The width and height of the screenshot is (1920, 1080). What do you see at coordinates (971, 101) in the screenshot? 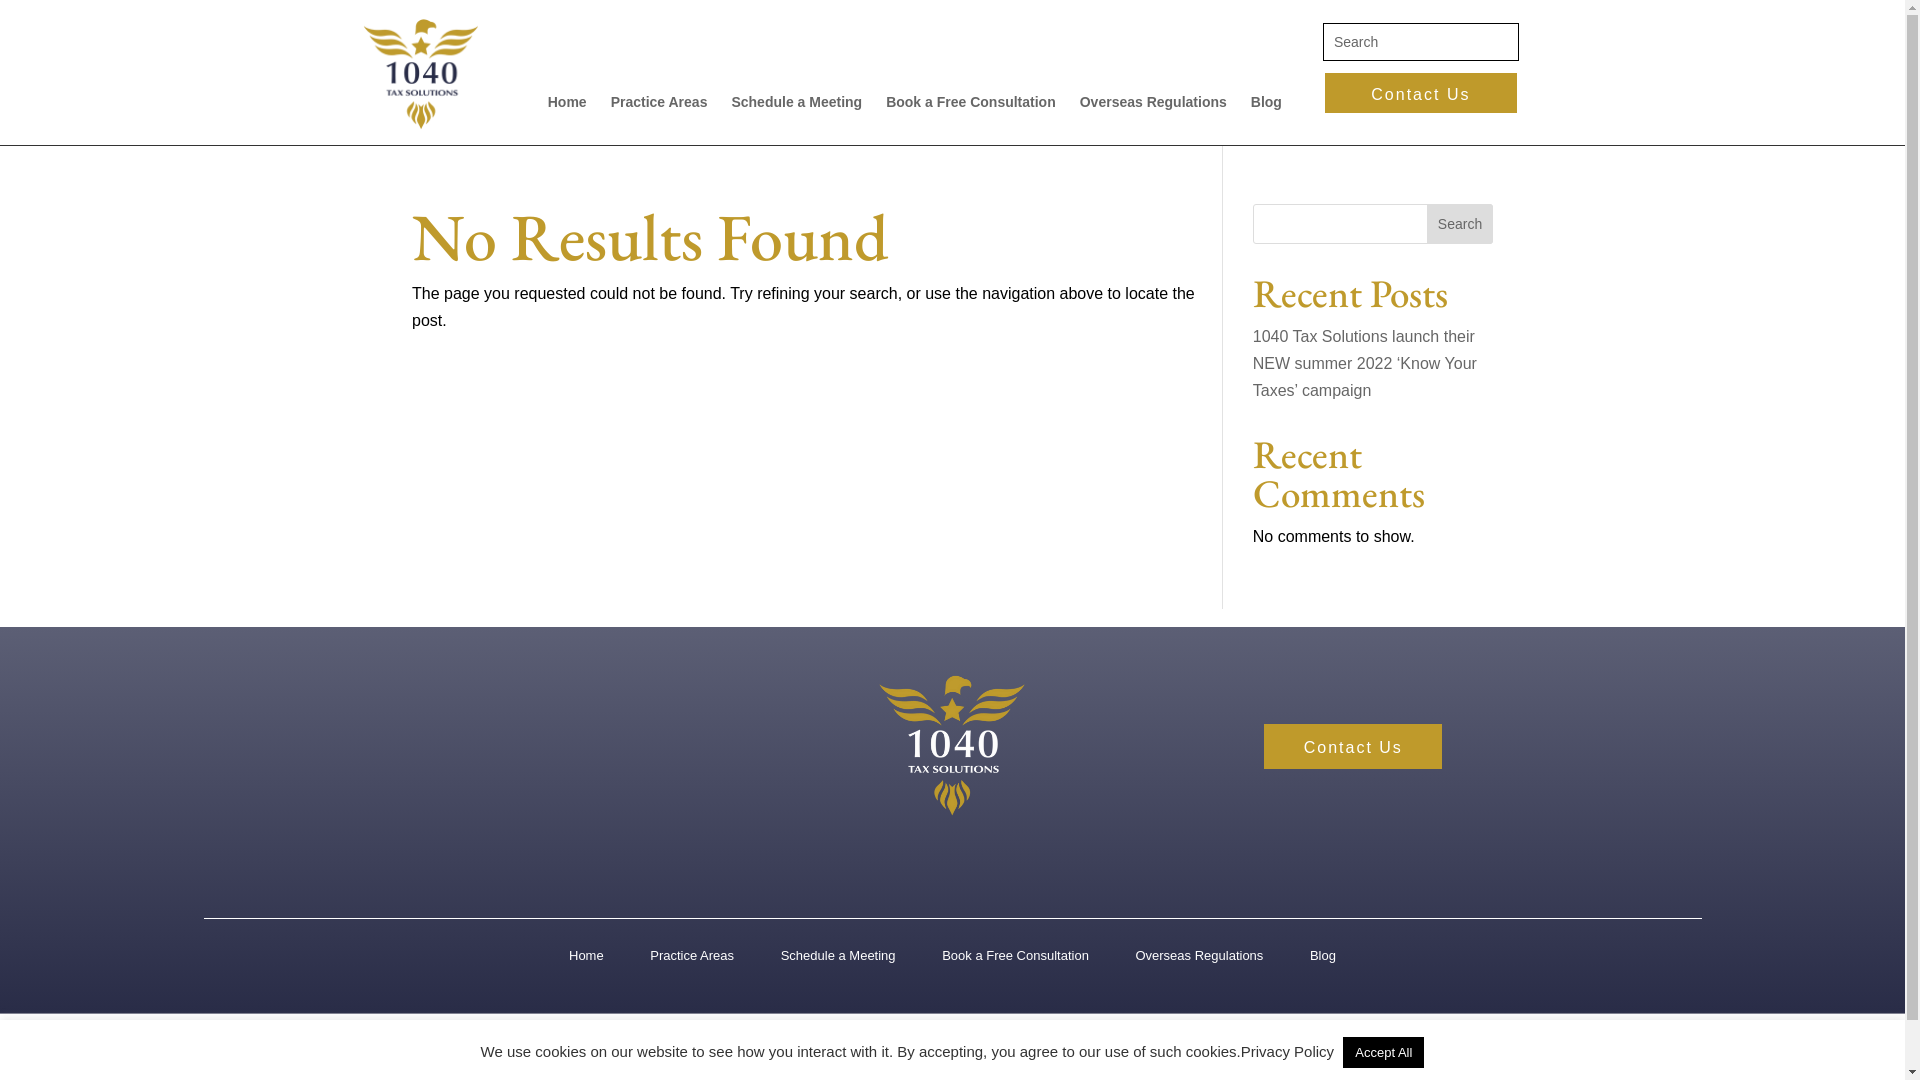
I see `Book a Free Consultation` at bounding box center [971, 101].